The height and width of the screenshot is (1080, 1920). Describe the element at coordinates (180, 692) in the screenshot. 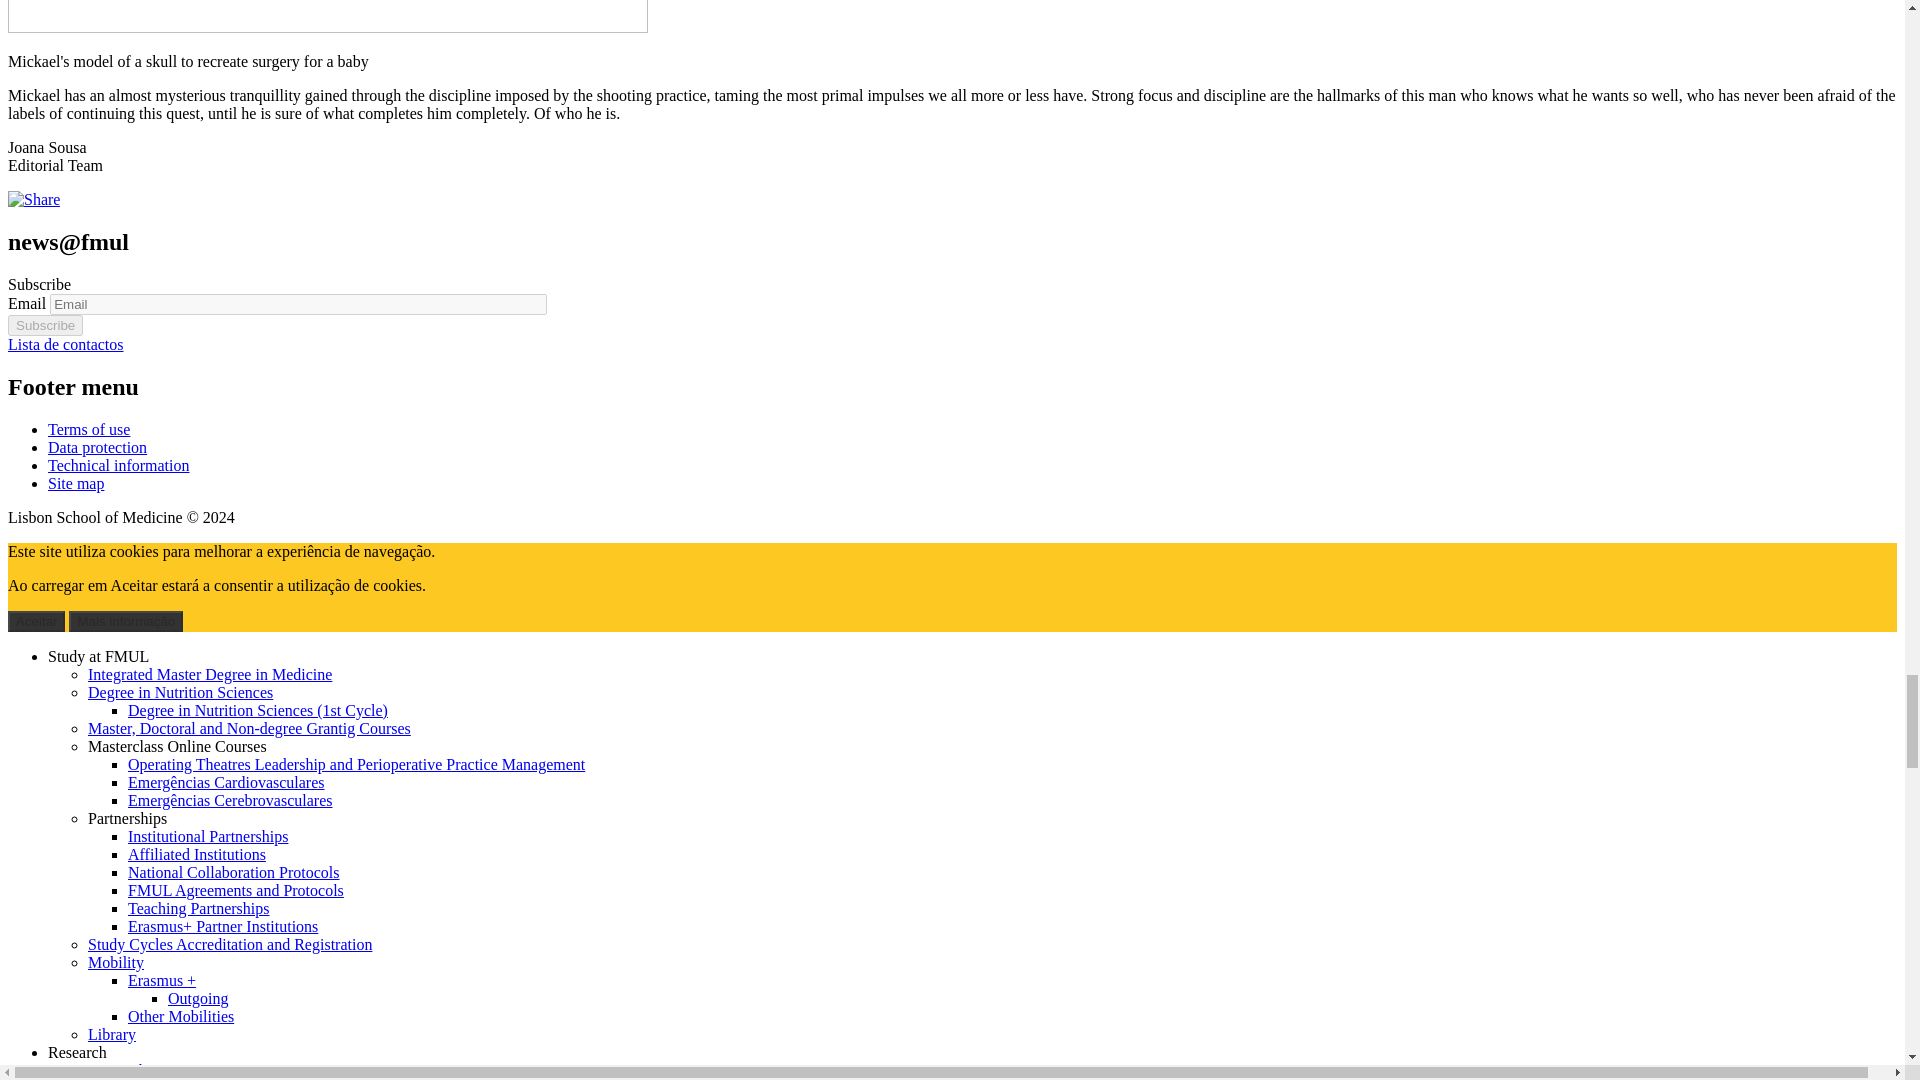

I see `Degree in Nutrition Sciences` at that location.